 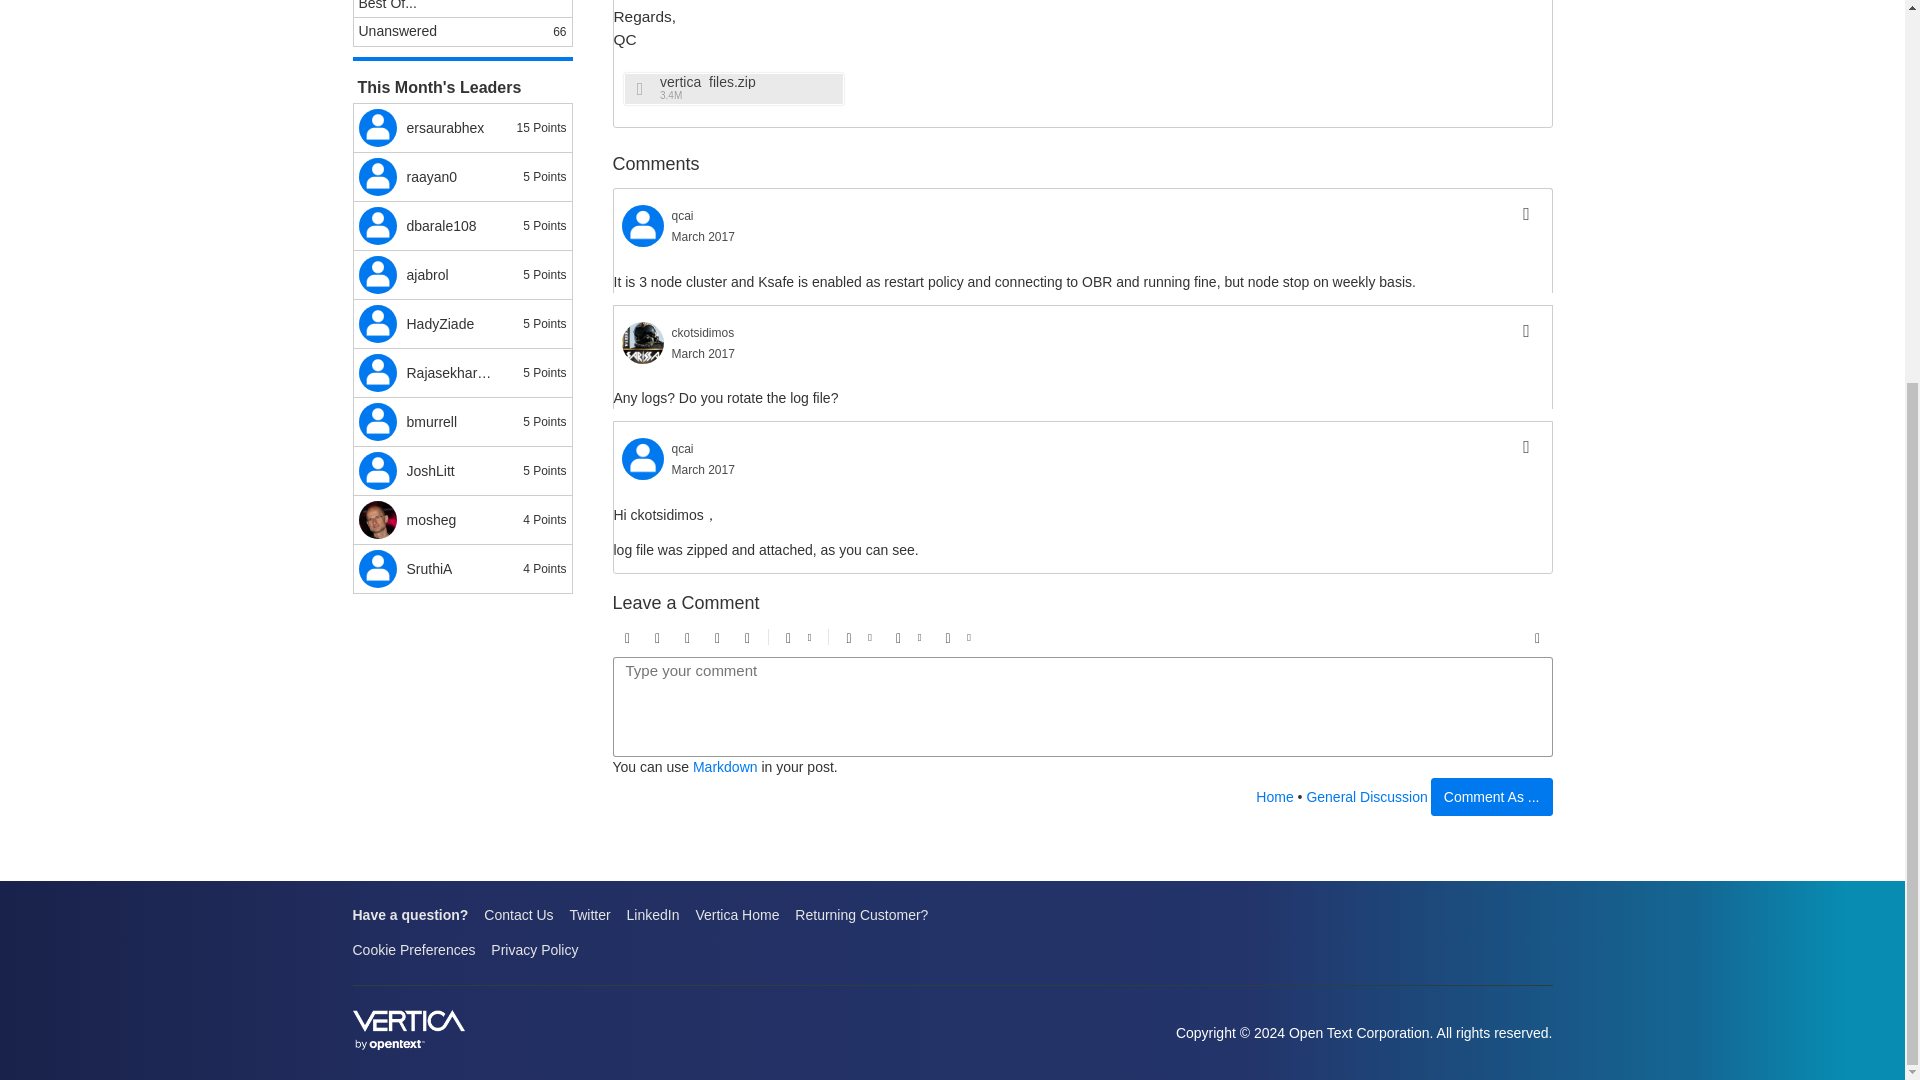 What do you see at coordinates (704, 333) in the screenshot?
I see `ckotsidimos` at bounding box center [704, 333].